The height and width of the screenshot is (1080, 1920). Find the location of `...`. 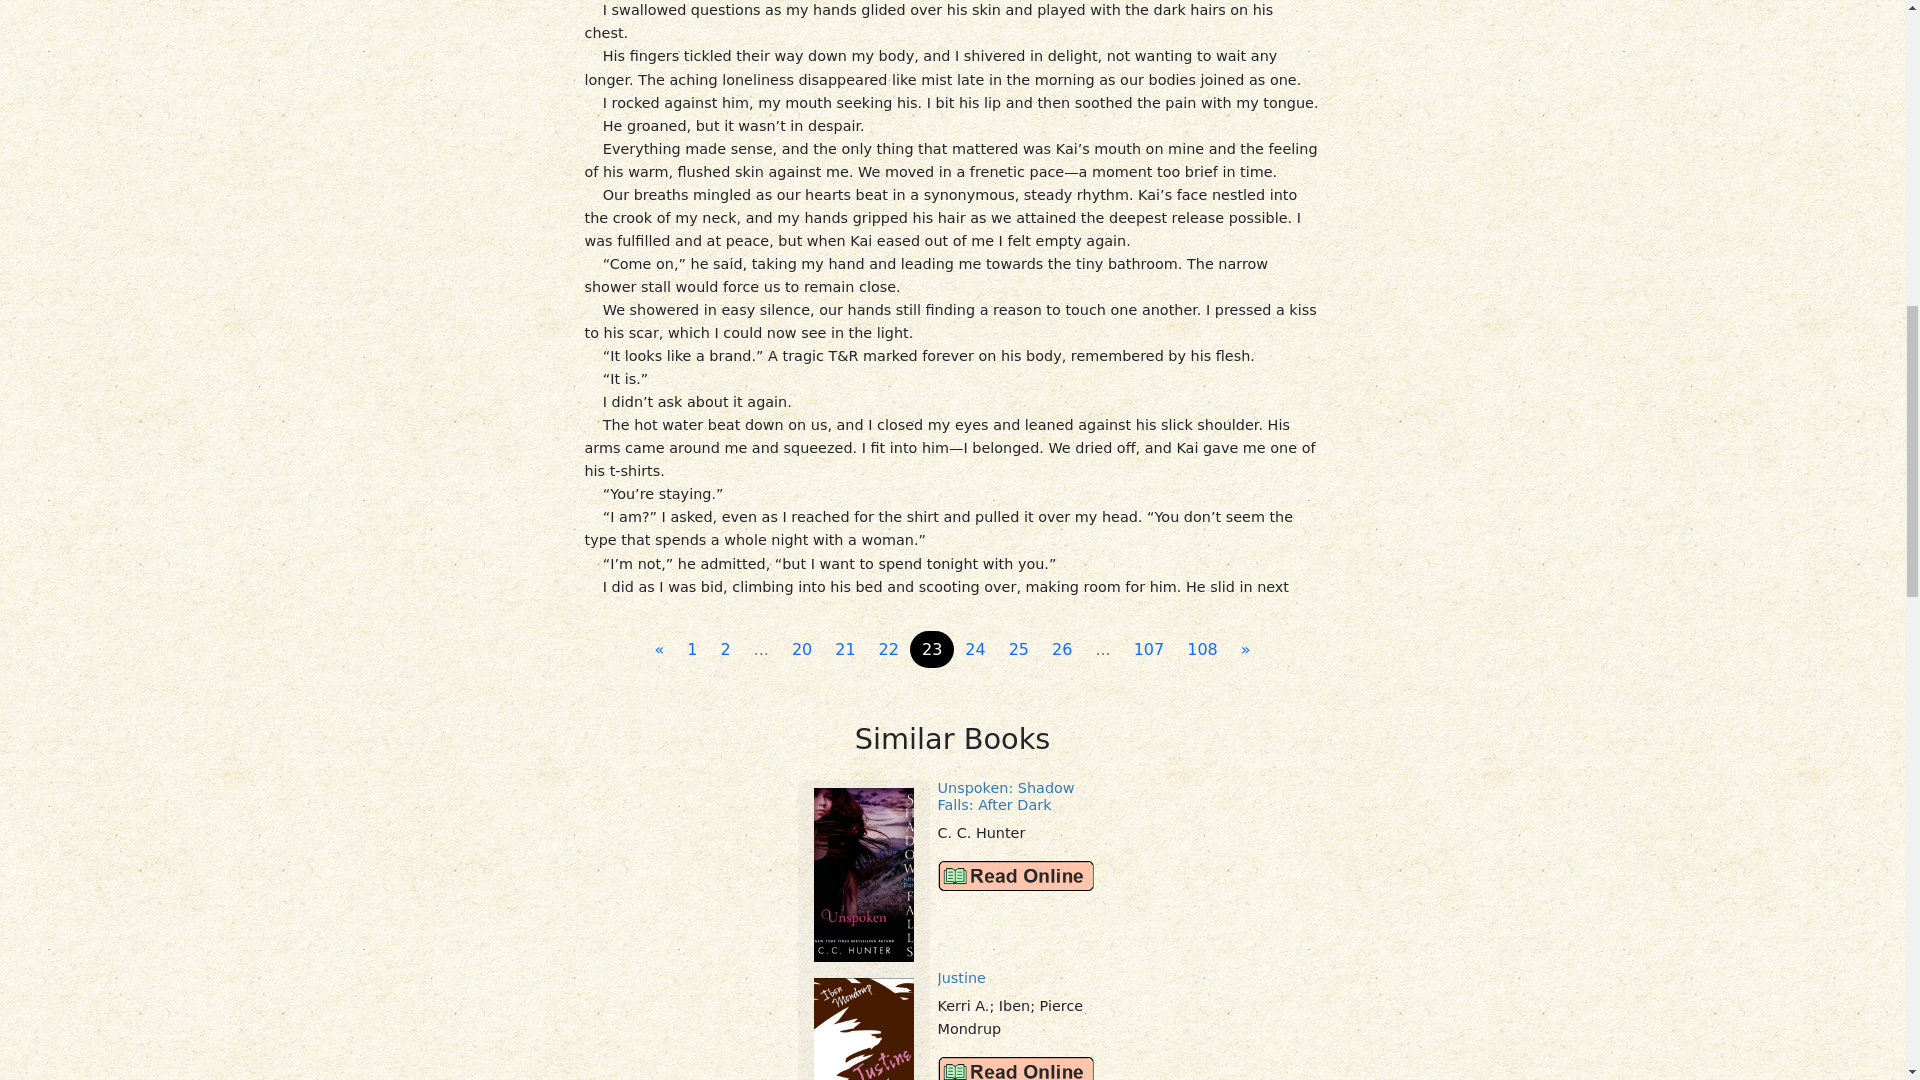

... is located at coordinates (761, 649).